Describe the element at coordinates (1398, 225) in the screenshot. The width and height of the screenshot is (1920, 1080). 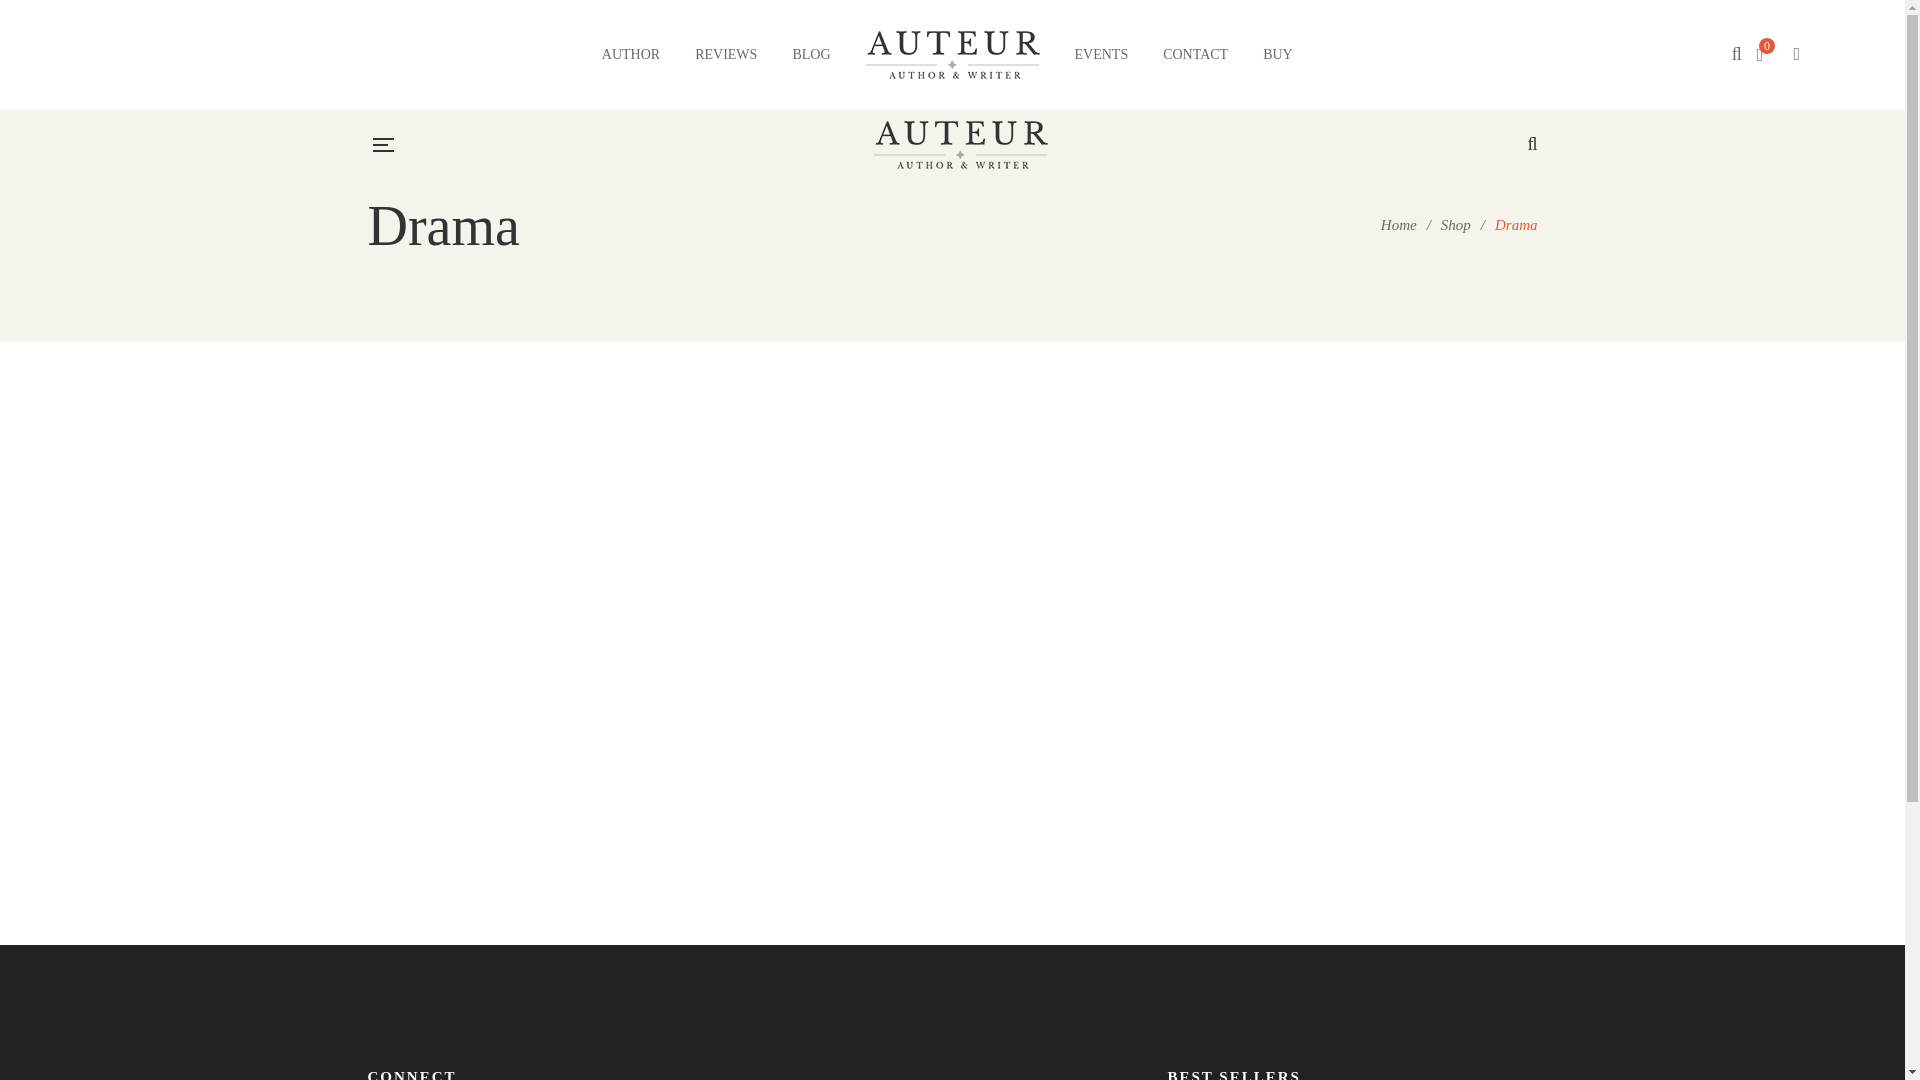
I see `Home` at that location.